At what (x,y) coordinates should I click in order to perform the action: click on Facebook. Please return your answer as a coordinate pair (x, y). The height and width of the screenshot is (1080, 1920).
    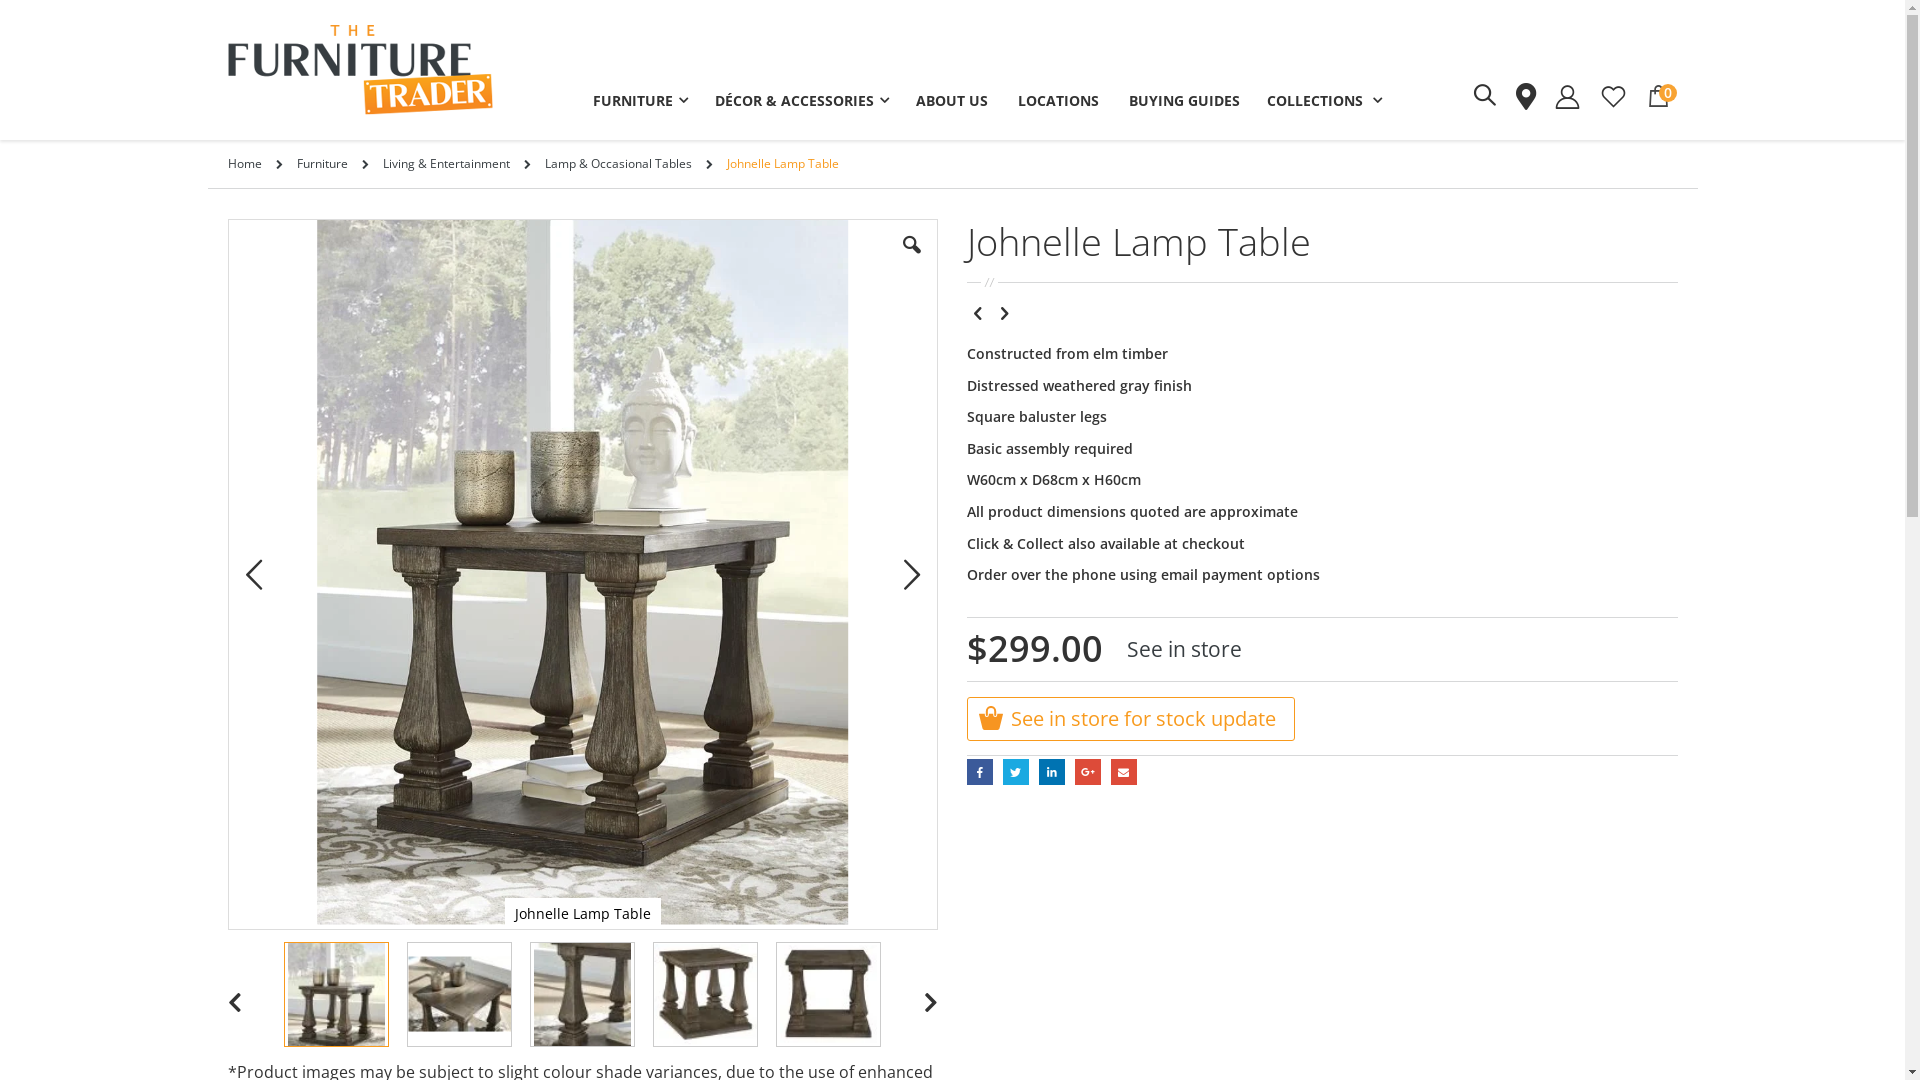
    Looking at the image, I should click on (980, 772).